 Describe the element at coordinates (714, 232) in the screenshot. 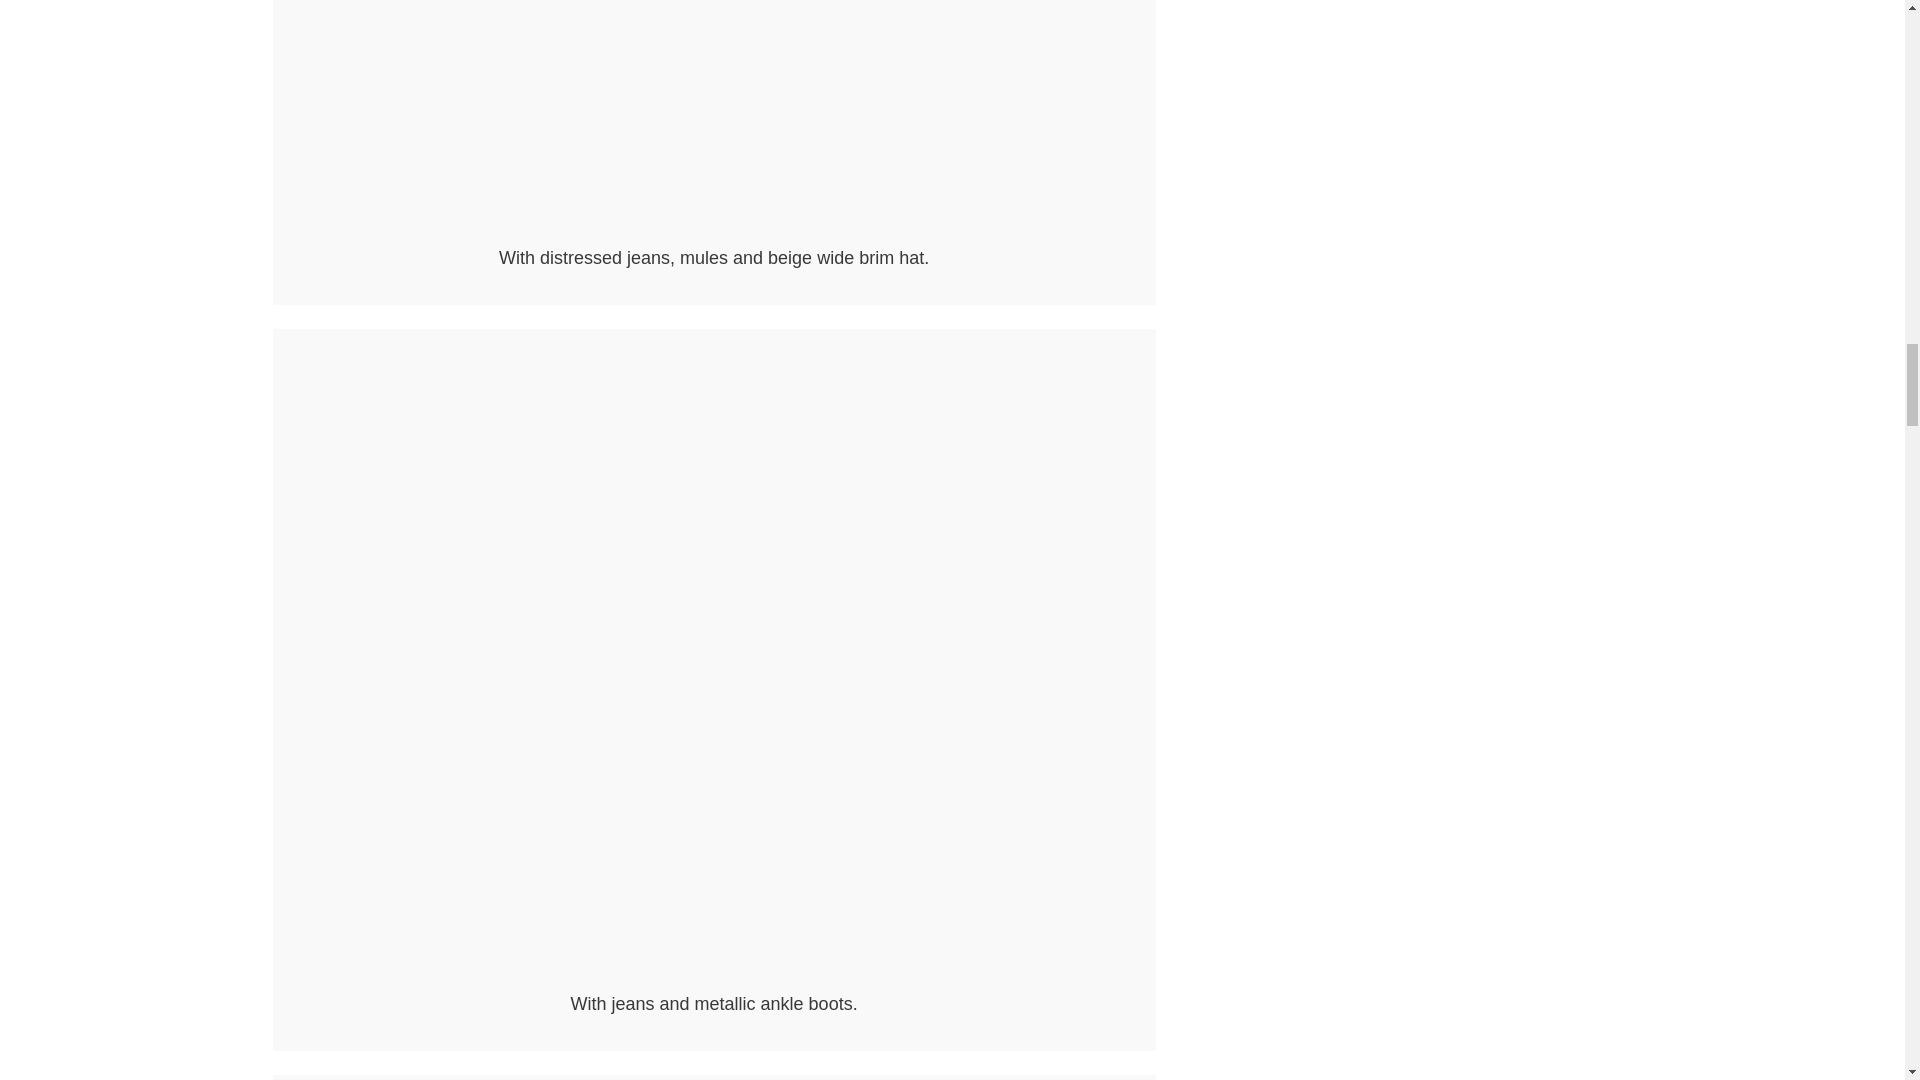

I see `With distressed jeans, mules and beige wide brim hat` at that location.